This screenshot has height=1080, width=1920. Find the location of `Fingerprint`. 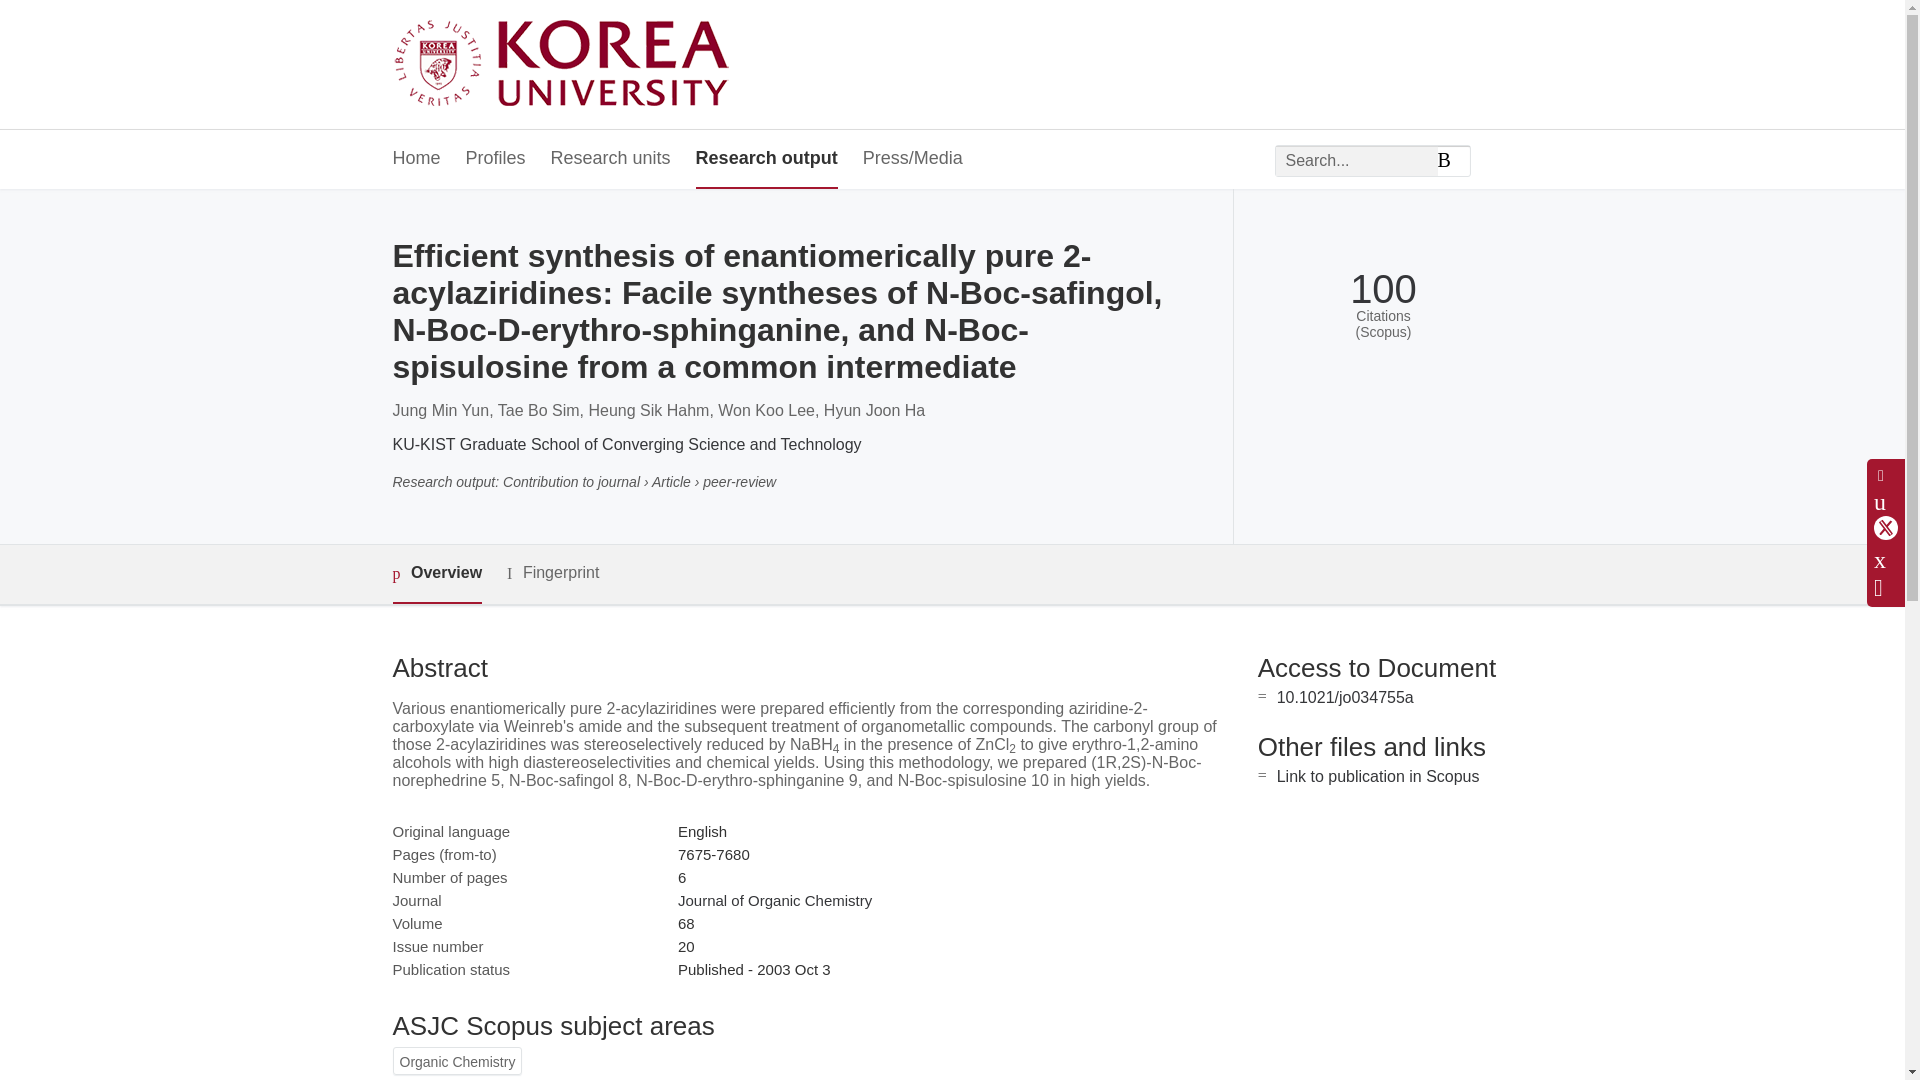

Fingerprint is located at coordinates (552, 573).